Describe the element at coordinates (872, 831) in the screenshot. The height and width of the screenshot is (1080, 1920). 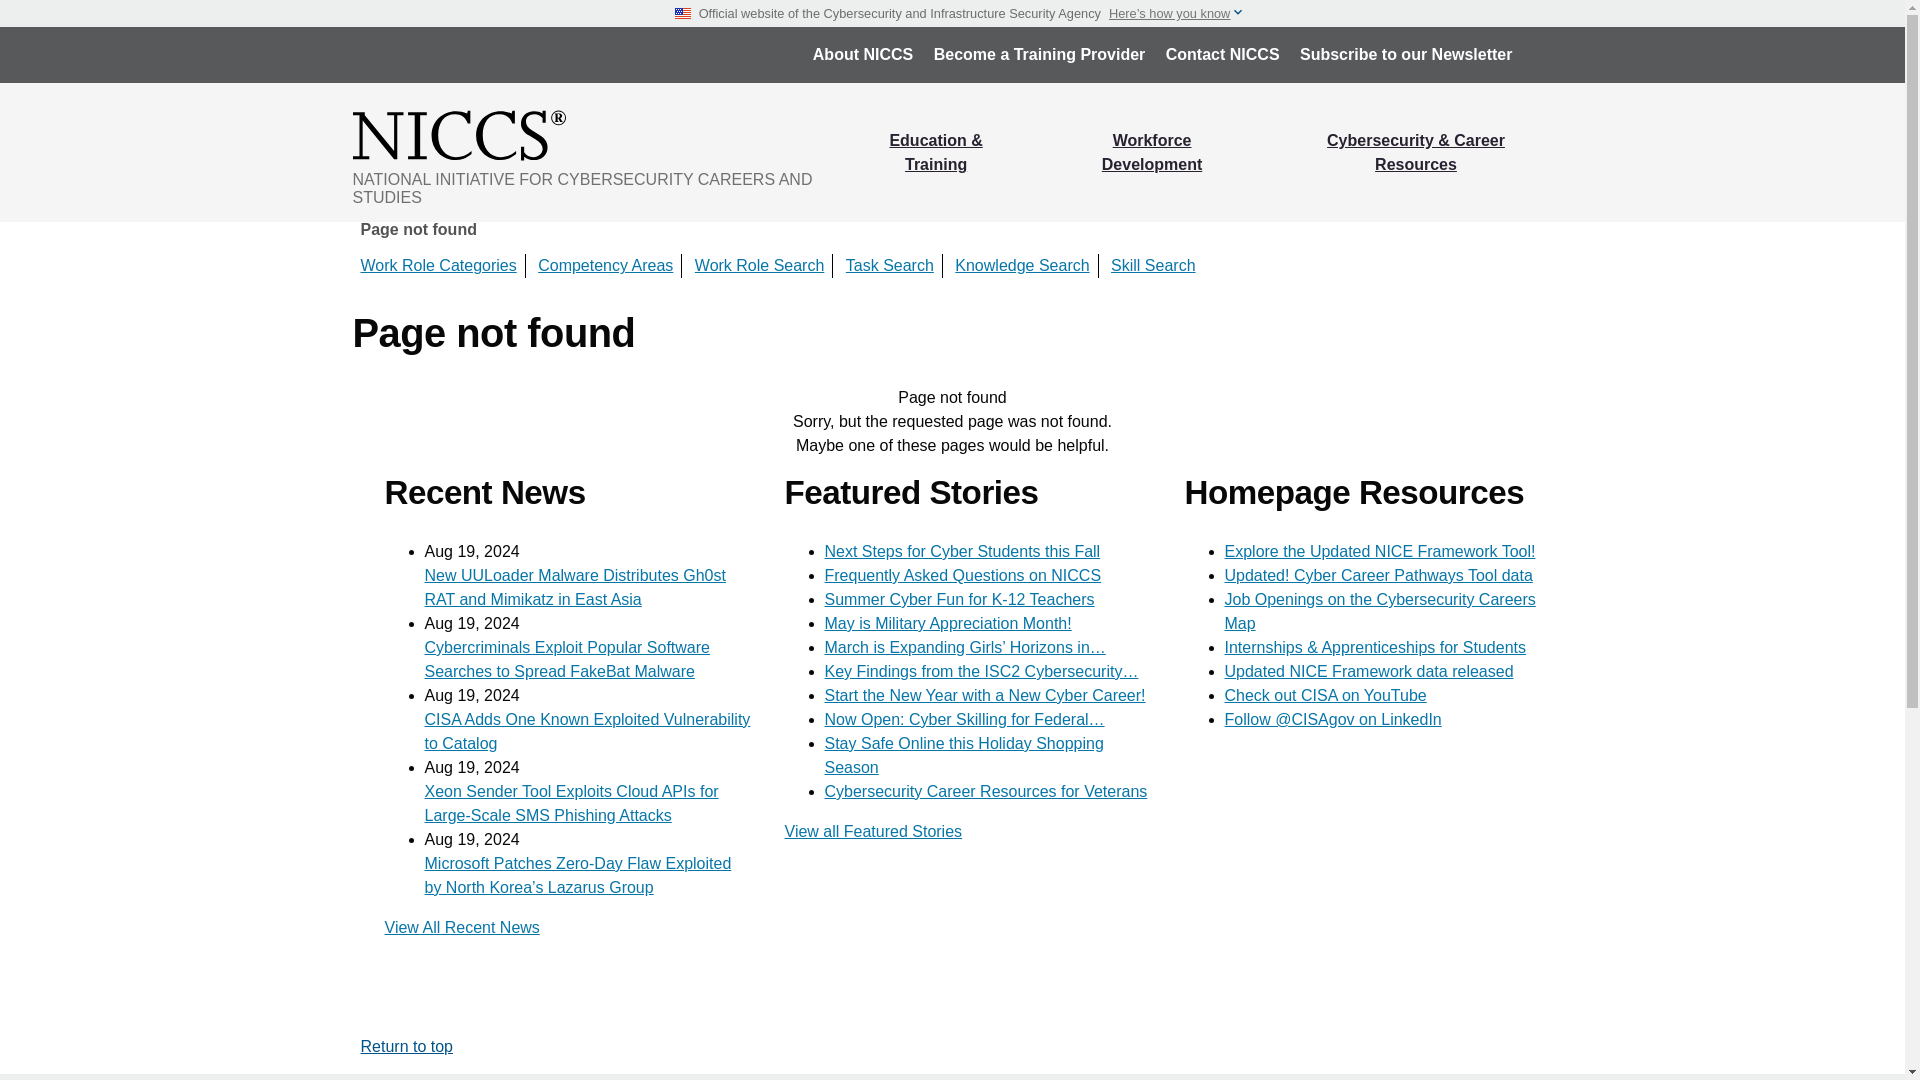
I see `View all Featured Stories` at that location.